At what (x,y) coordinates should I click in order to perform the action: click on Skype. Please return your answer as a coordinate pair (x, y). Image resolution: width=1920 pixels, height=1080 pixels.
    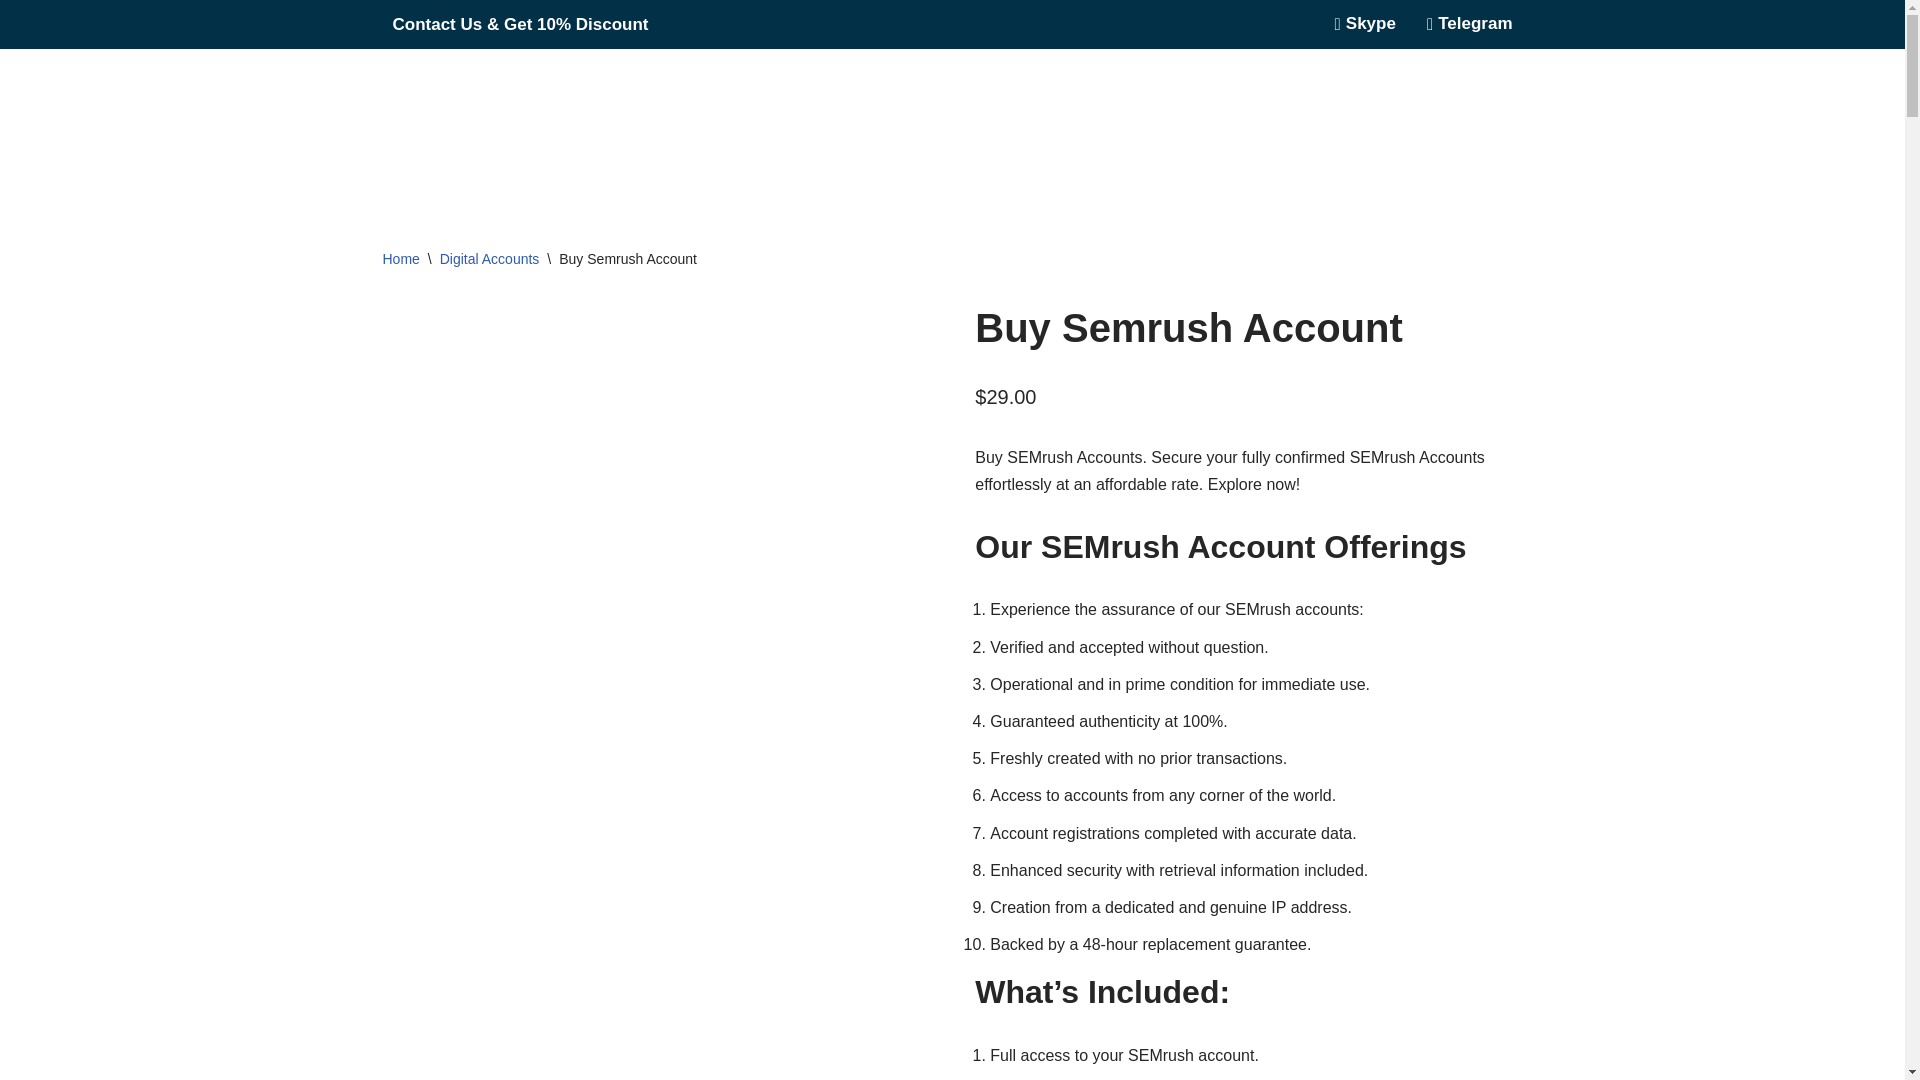
    Looking at the image, I should click on (1358, 24).